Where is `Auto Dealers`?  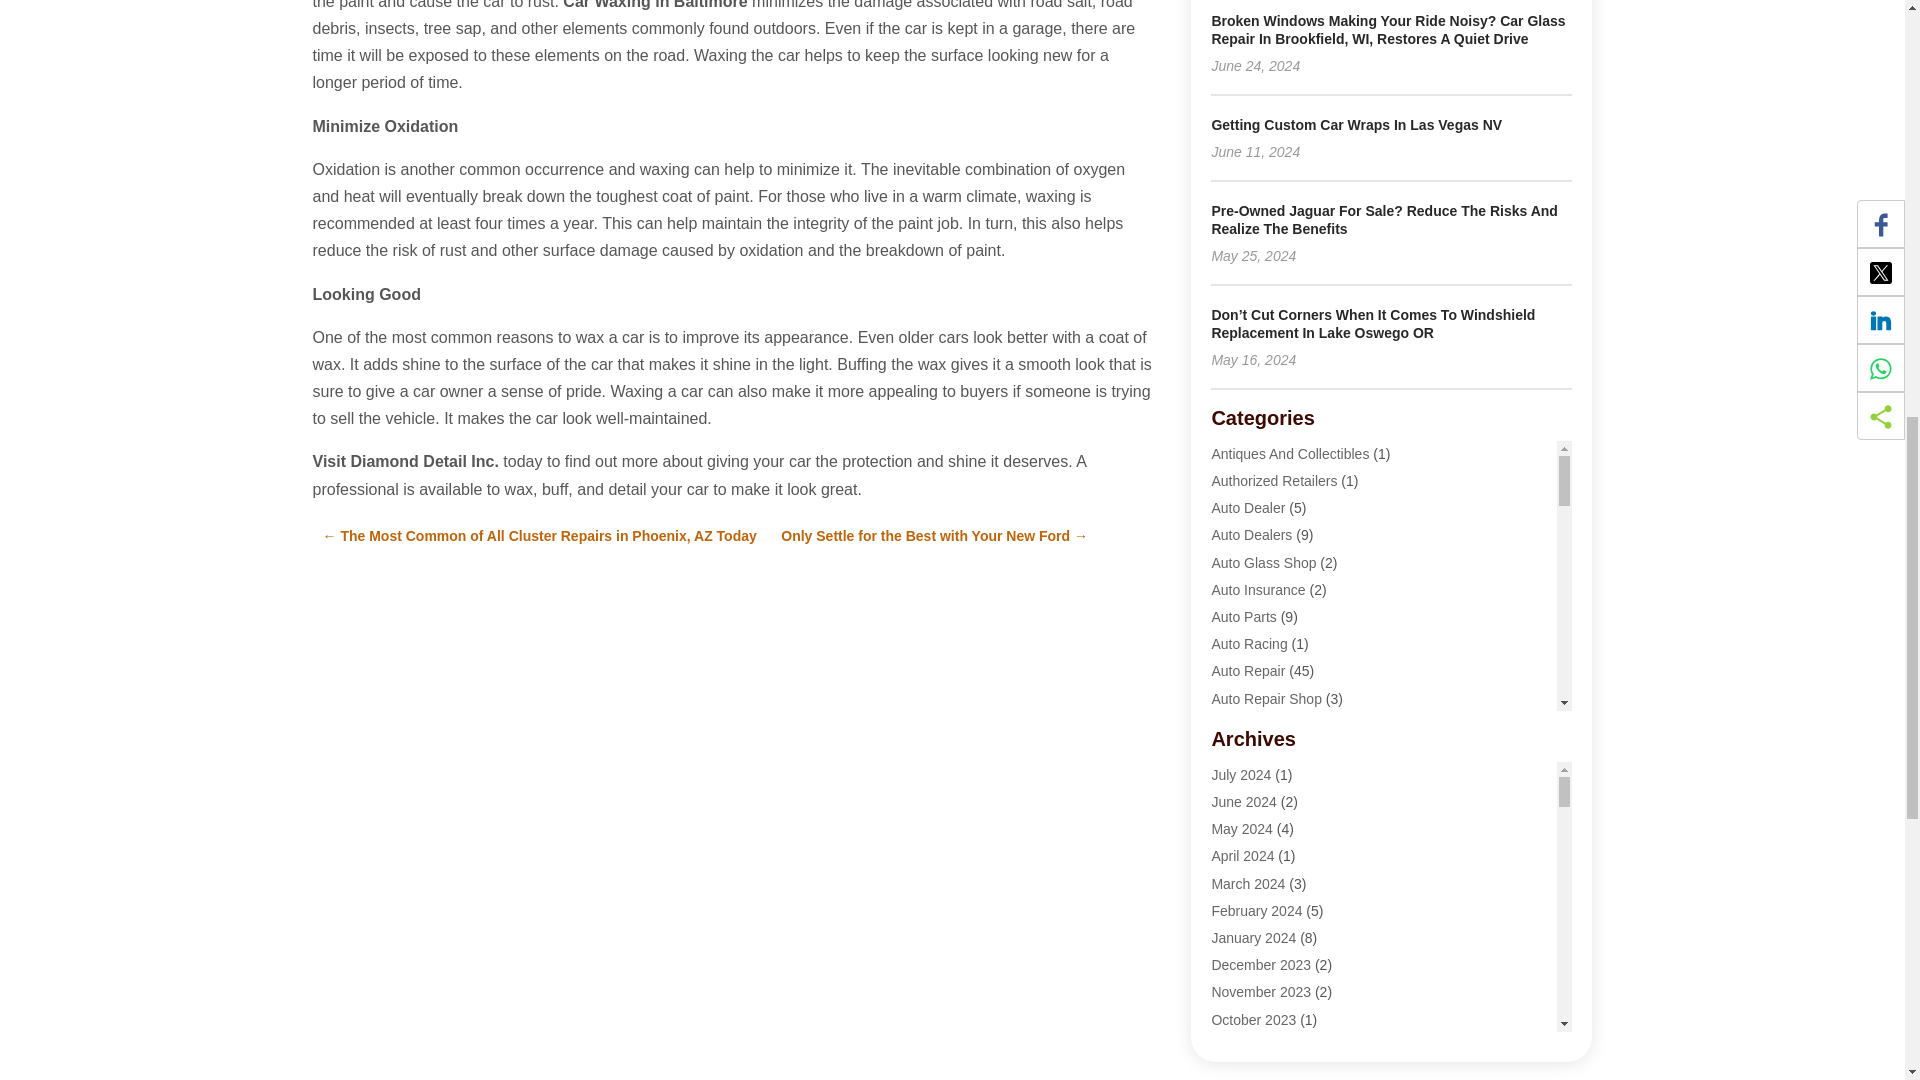
Auto Dealers is located at coordinates (1252, 535).